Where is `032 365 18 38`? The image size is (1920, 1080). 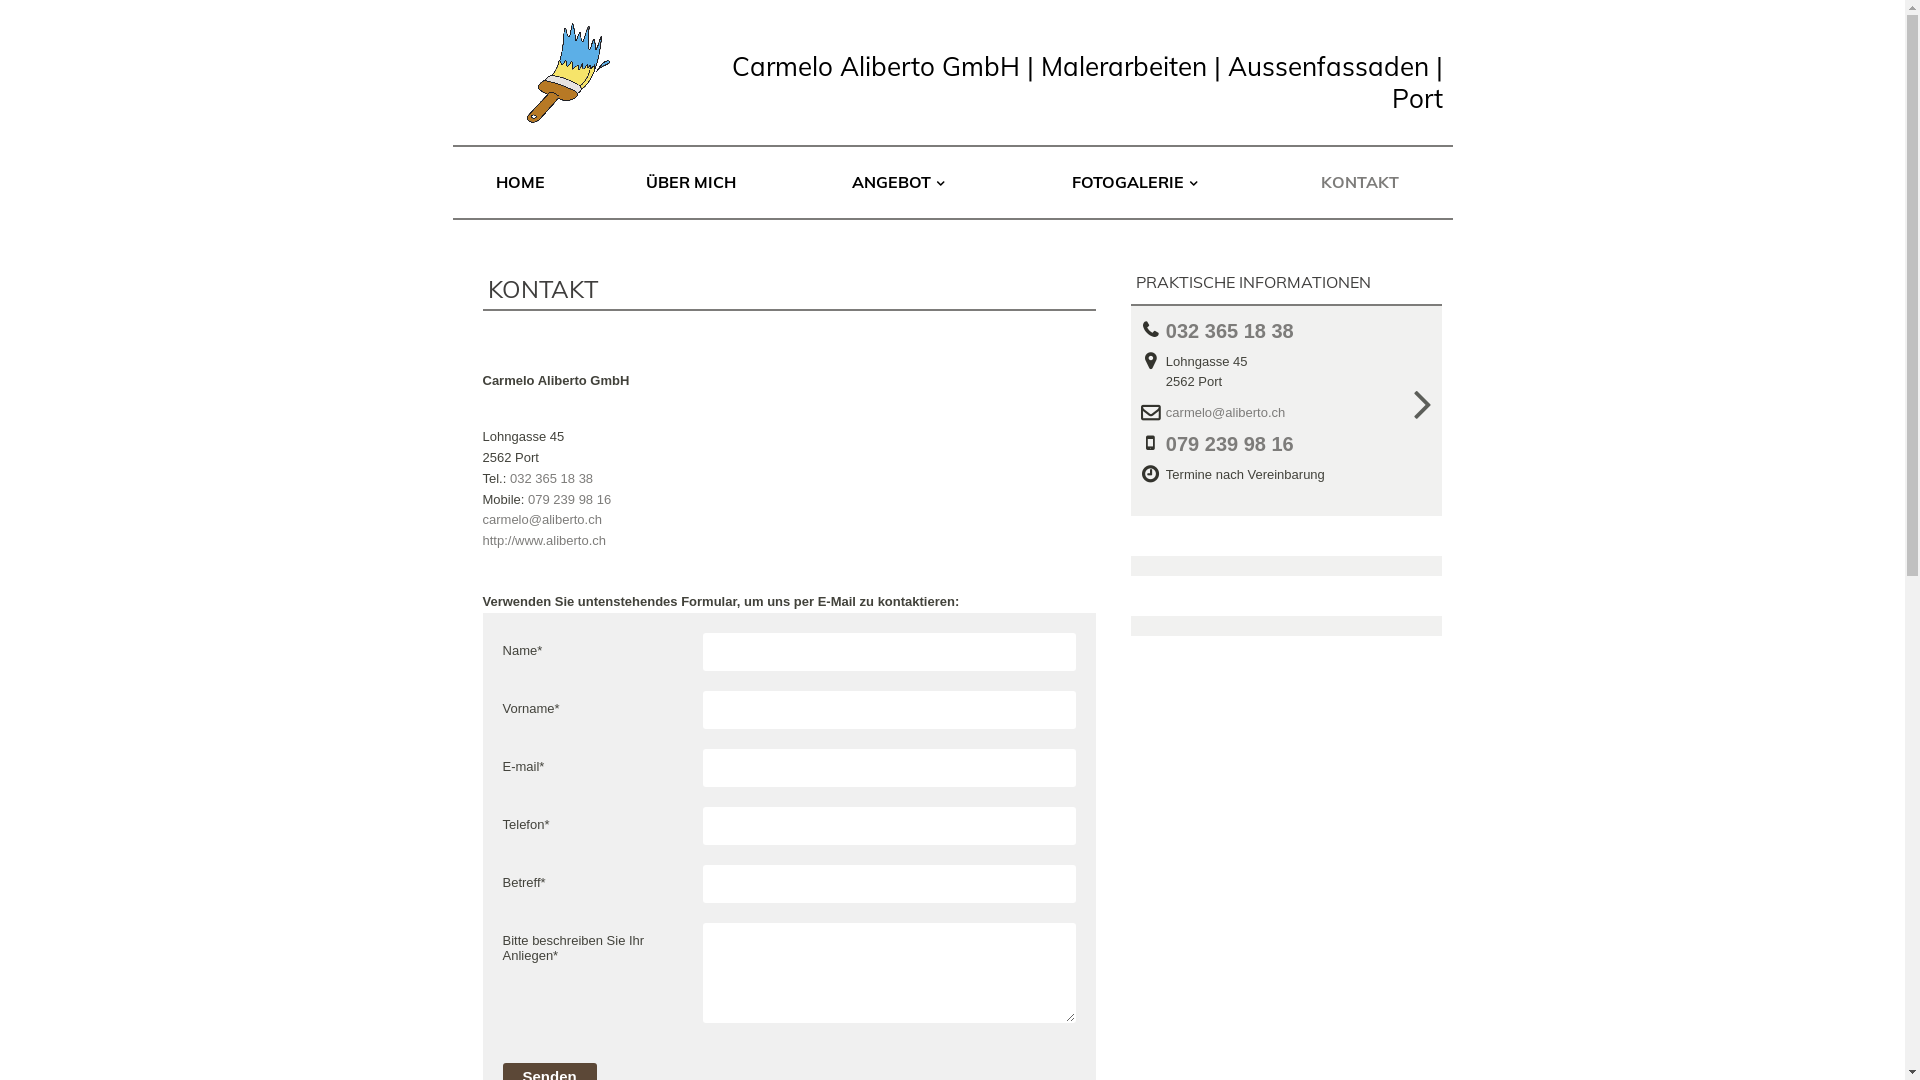 032 365 18 38 is located at coordinates (552, 478).